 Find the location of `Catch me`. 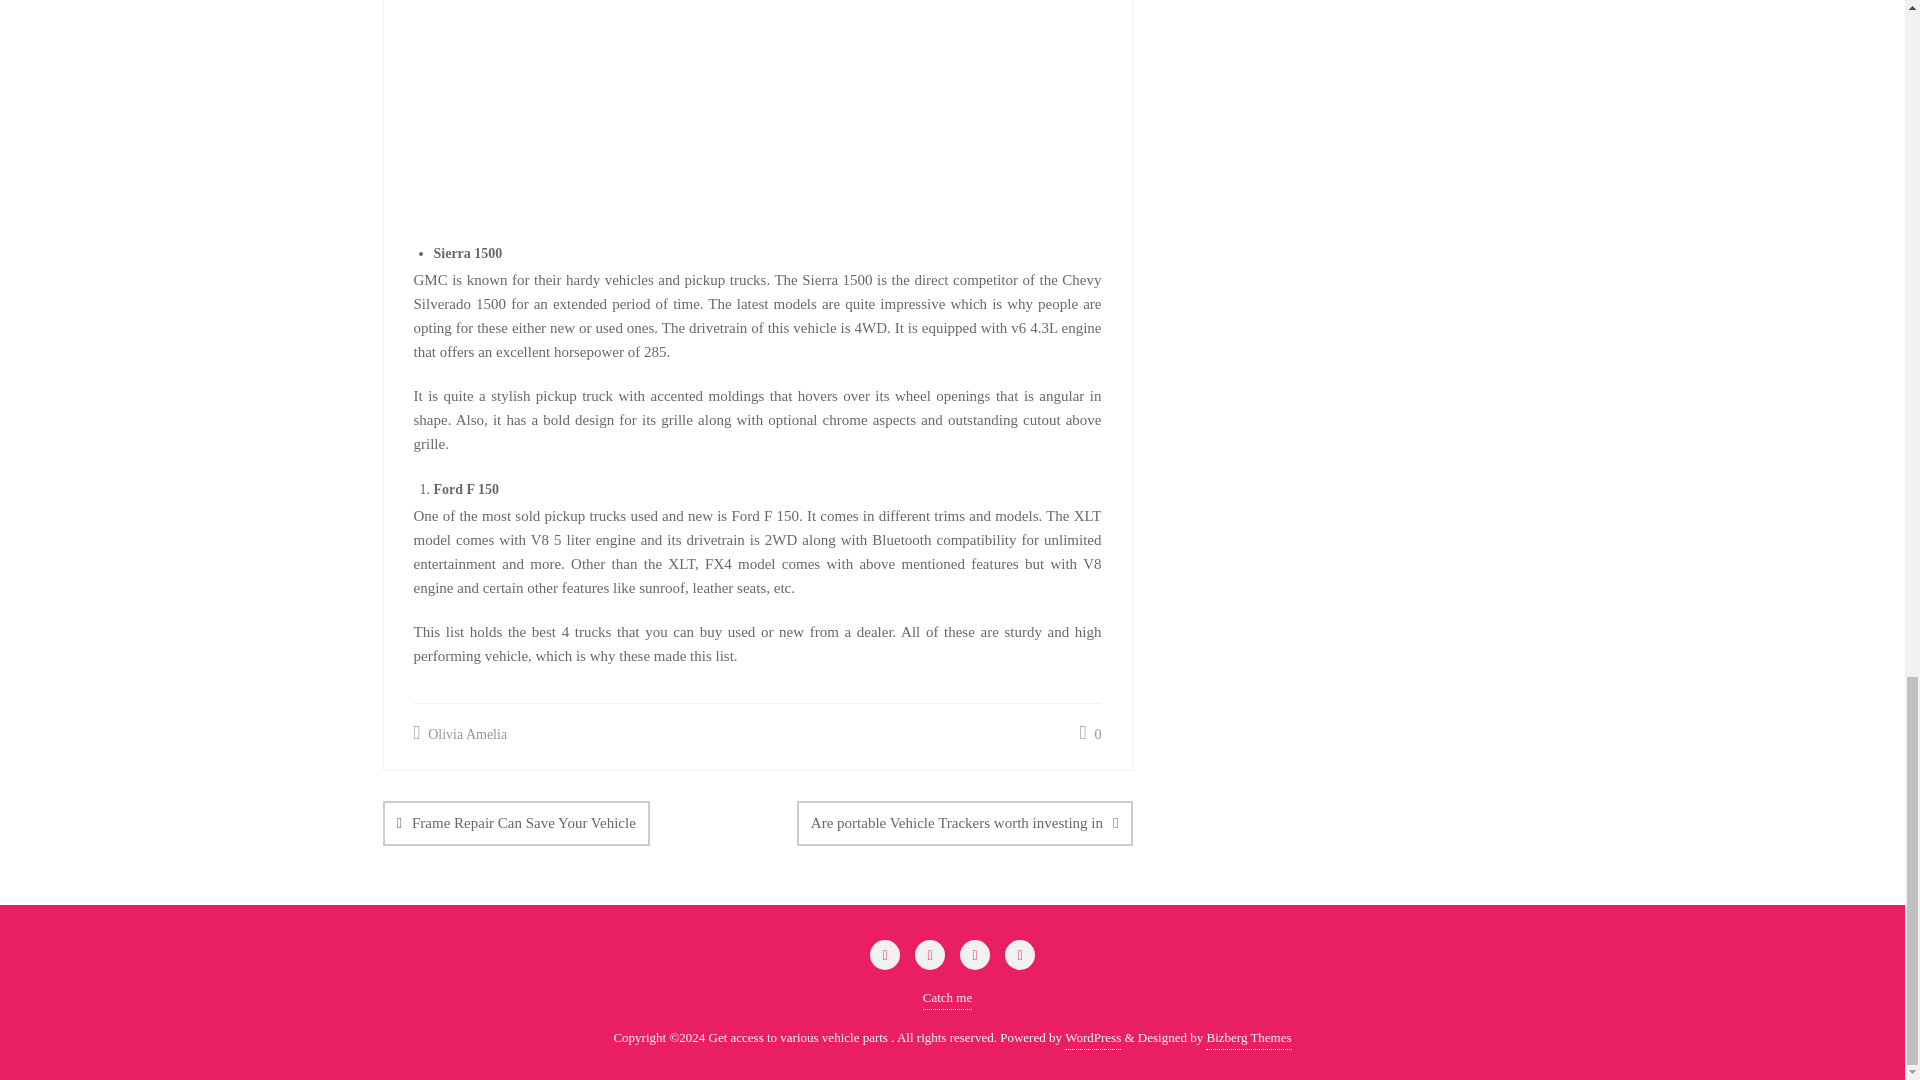

Catch me is located at coordinates (947, 998).